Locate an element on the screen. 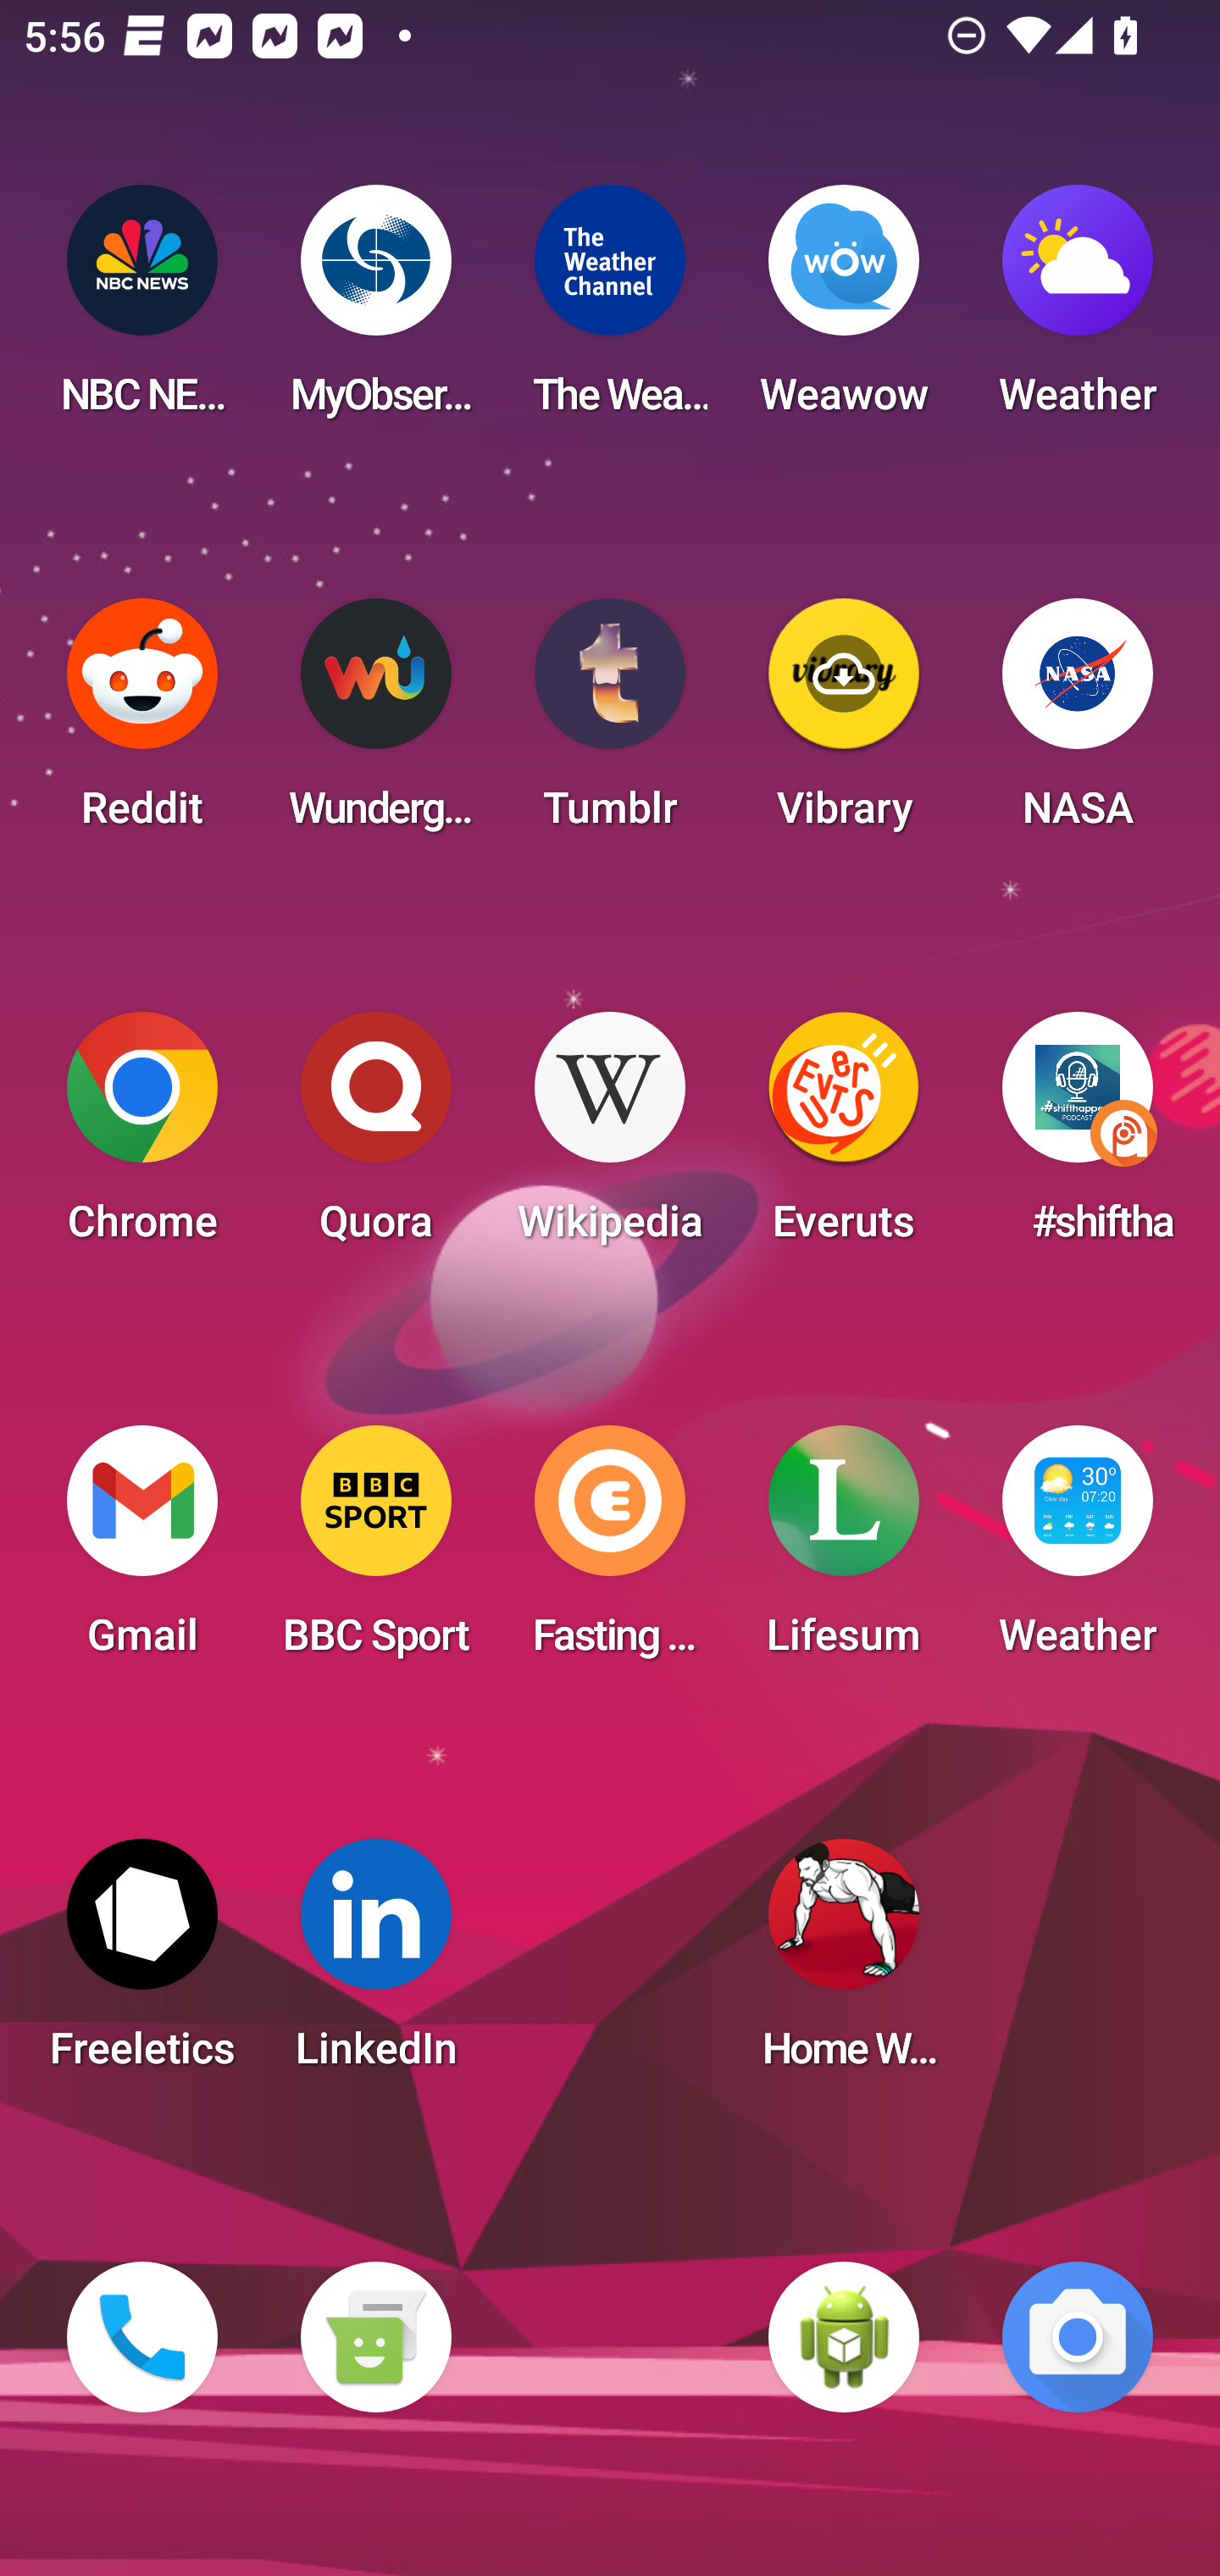  Wikipedia is located at coordinates (610, 1137).